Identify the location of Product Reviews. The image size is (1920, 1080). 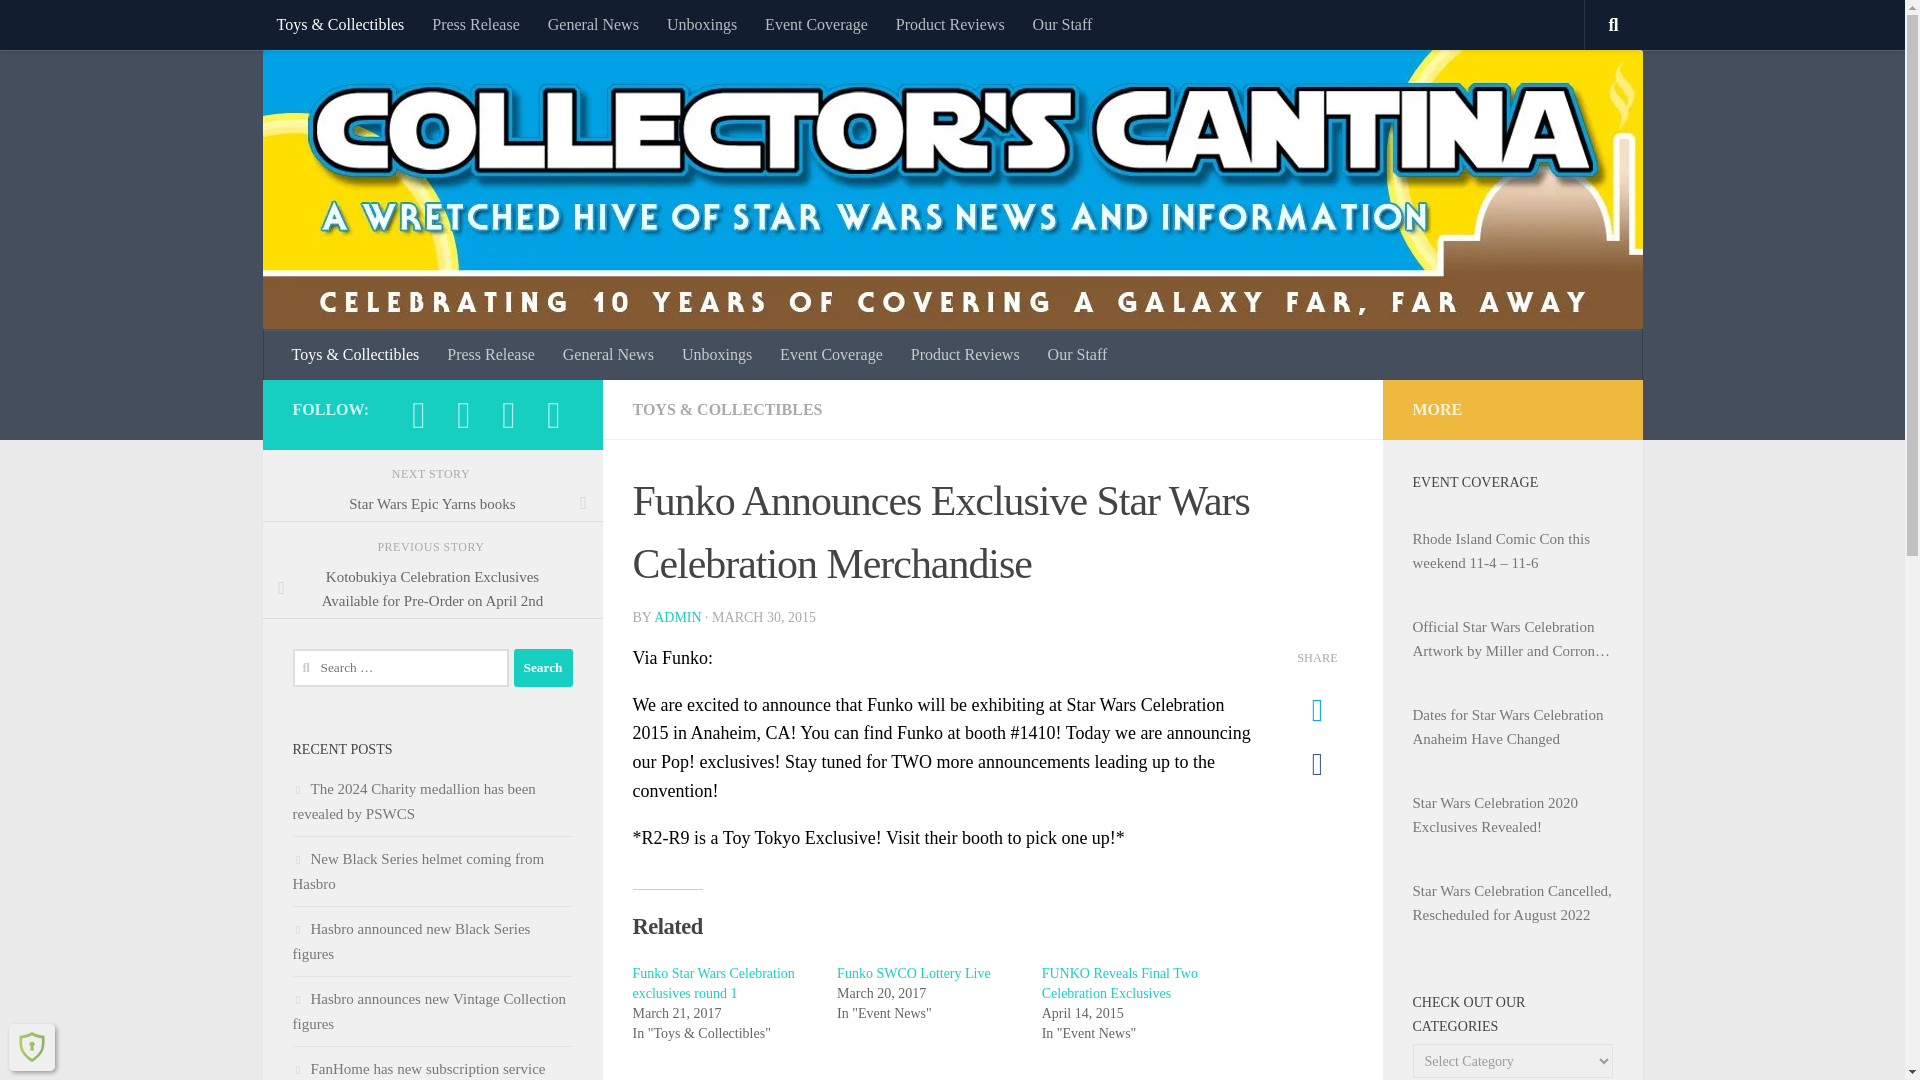
(950, 24).